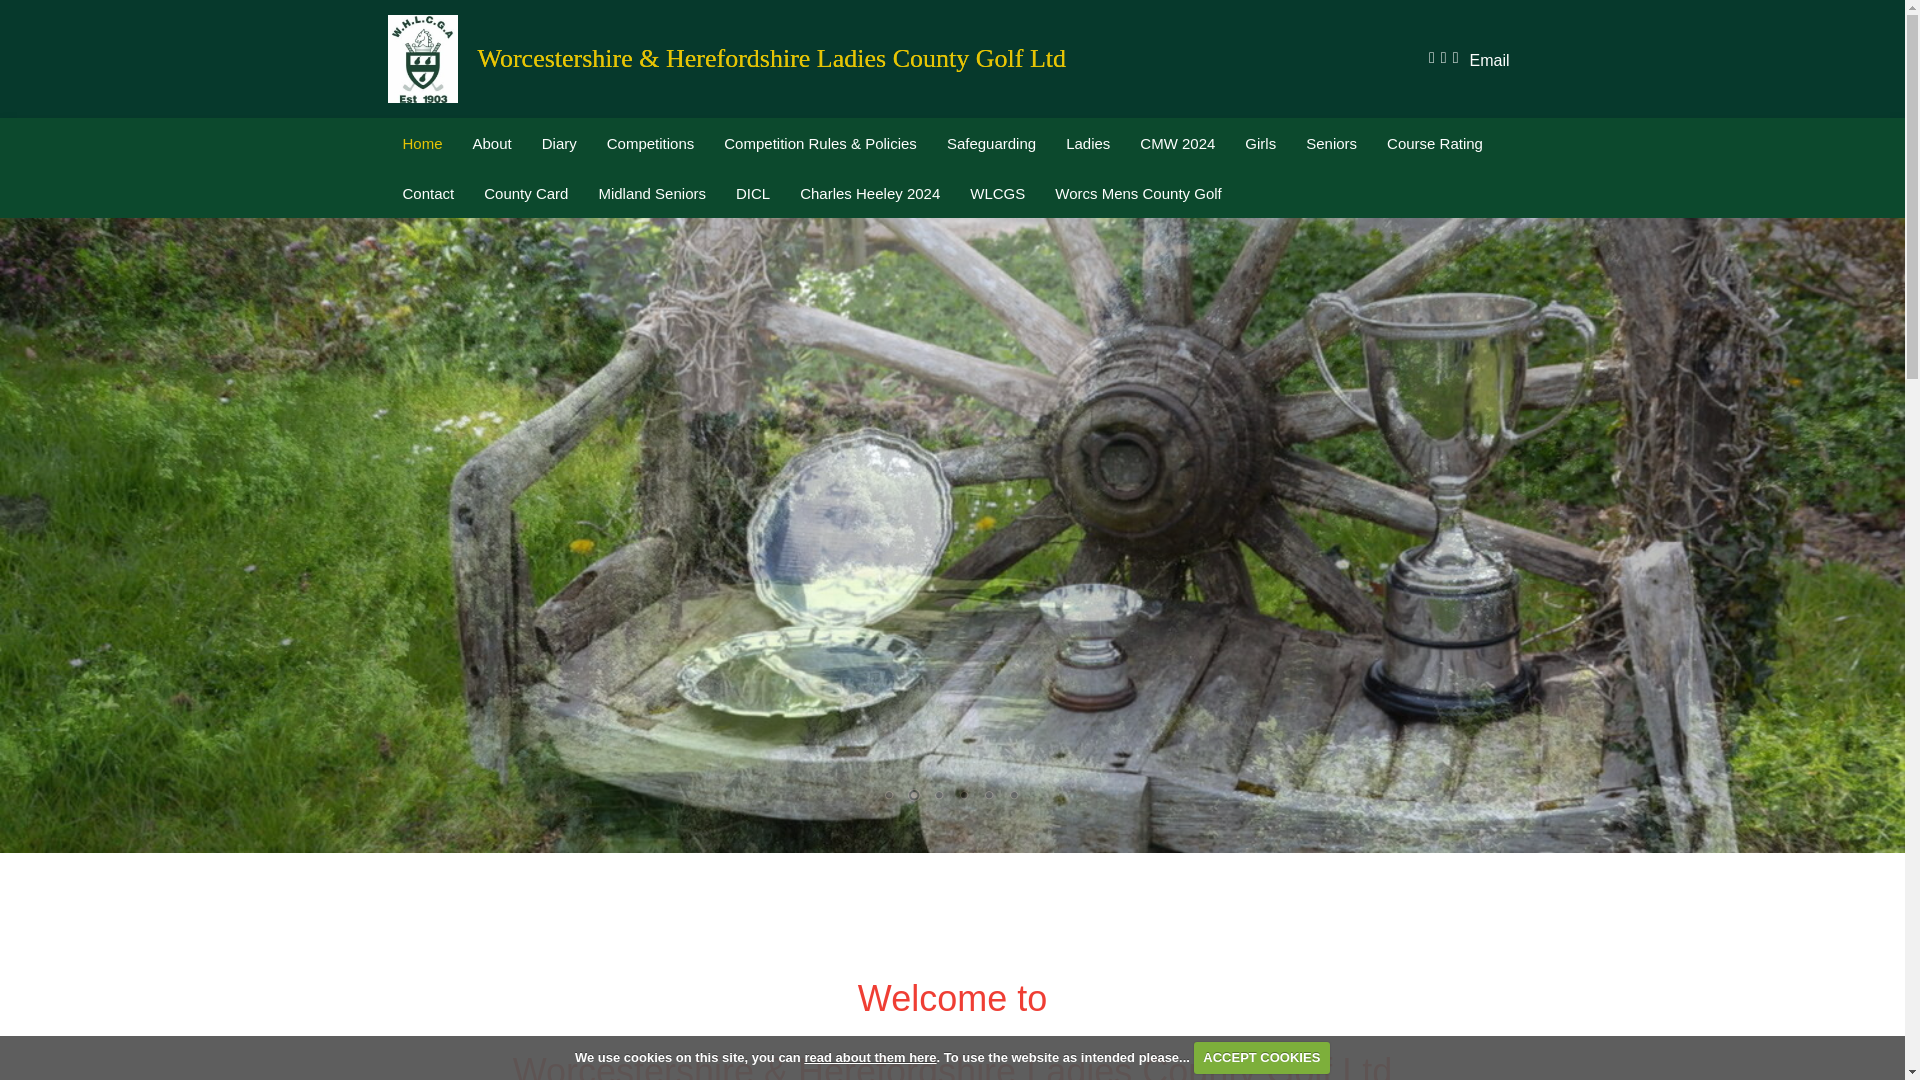 This screenshot has width=1920, height=1080. What do you see at coordinates (422, 142) in the screenshot?
I see `Home` at bounding box center [422, 142].